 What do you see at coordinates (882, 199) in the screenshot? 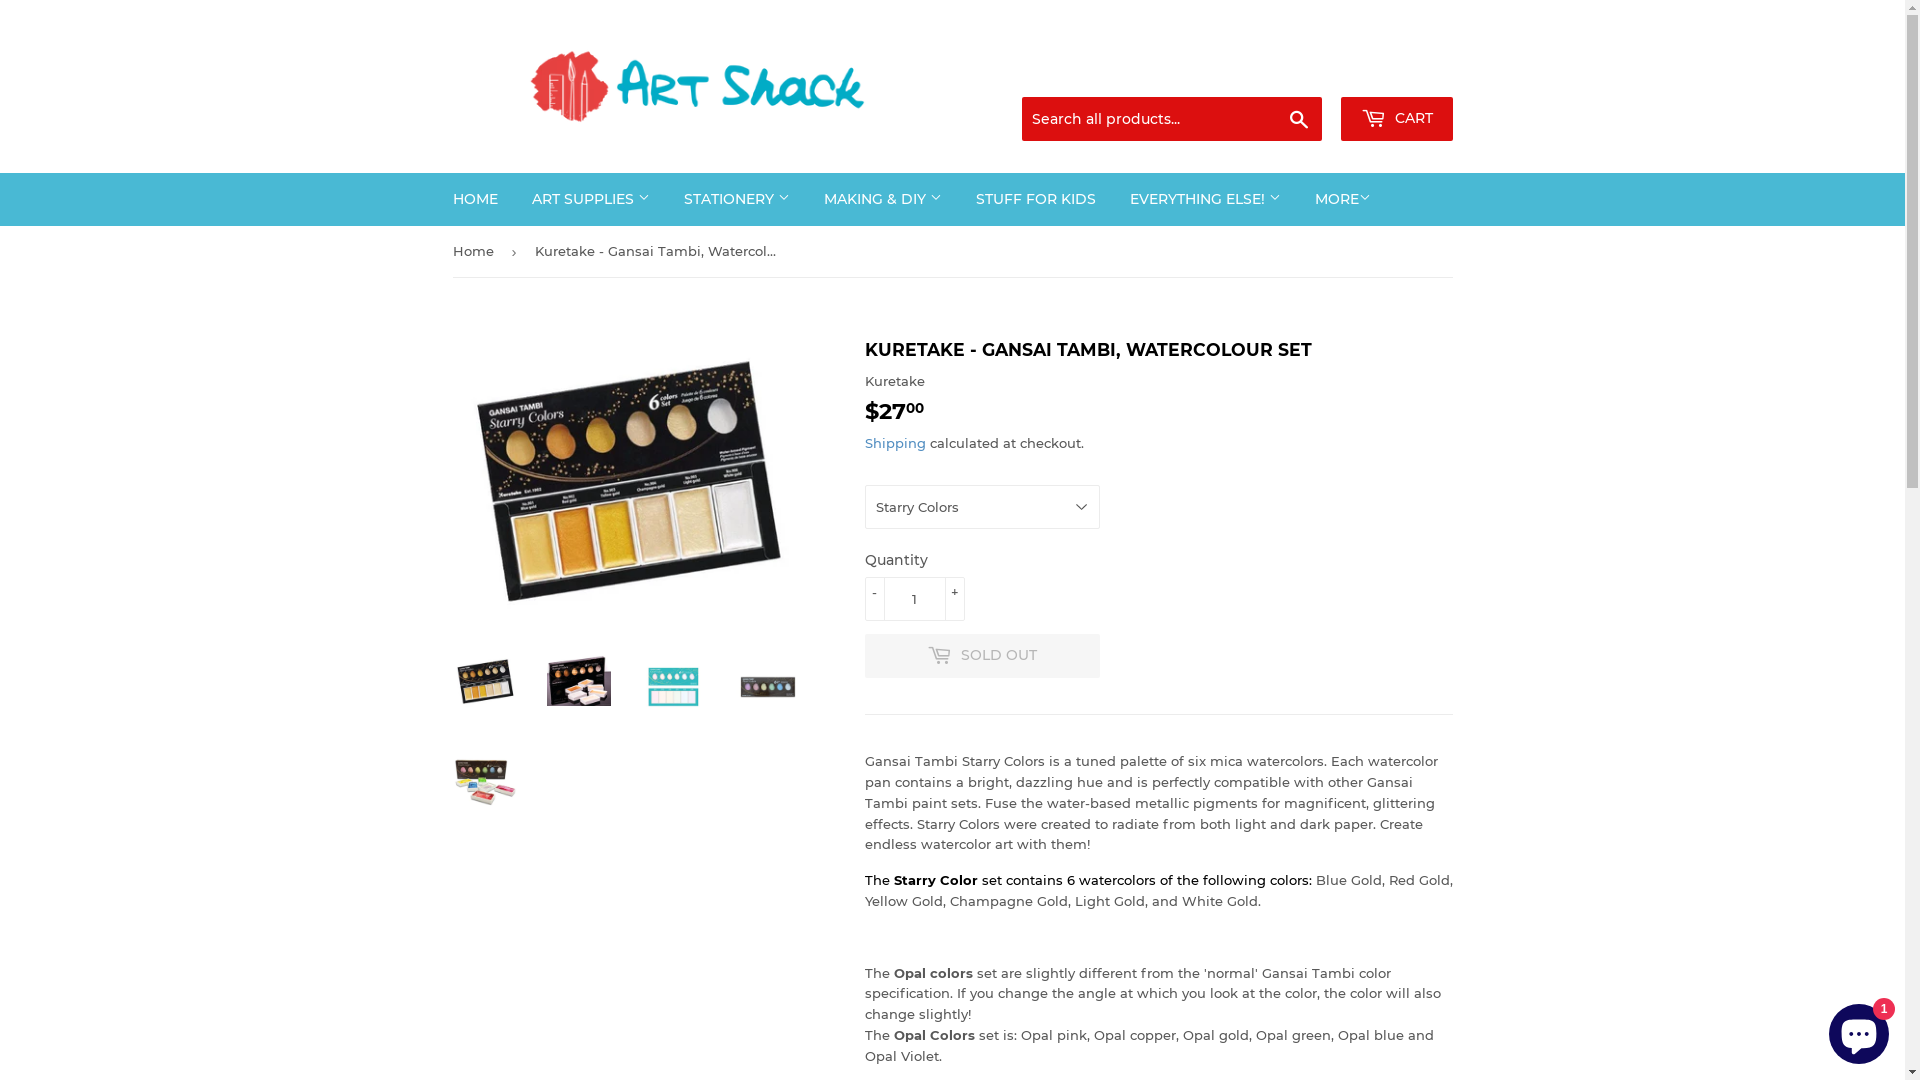
I see `MAKING & DIY` at bounding box center [882, 199].